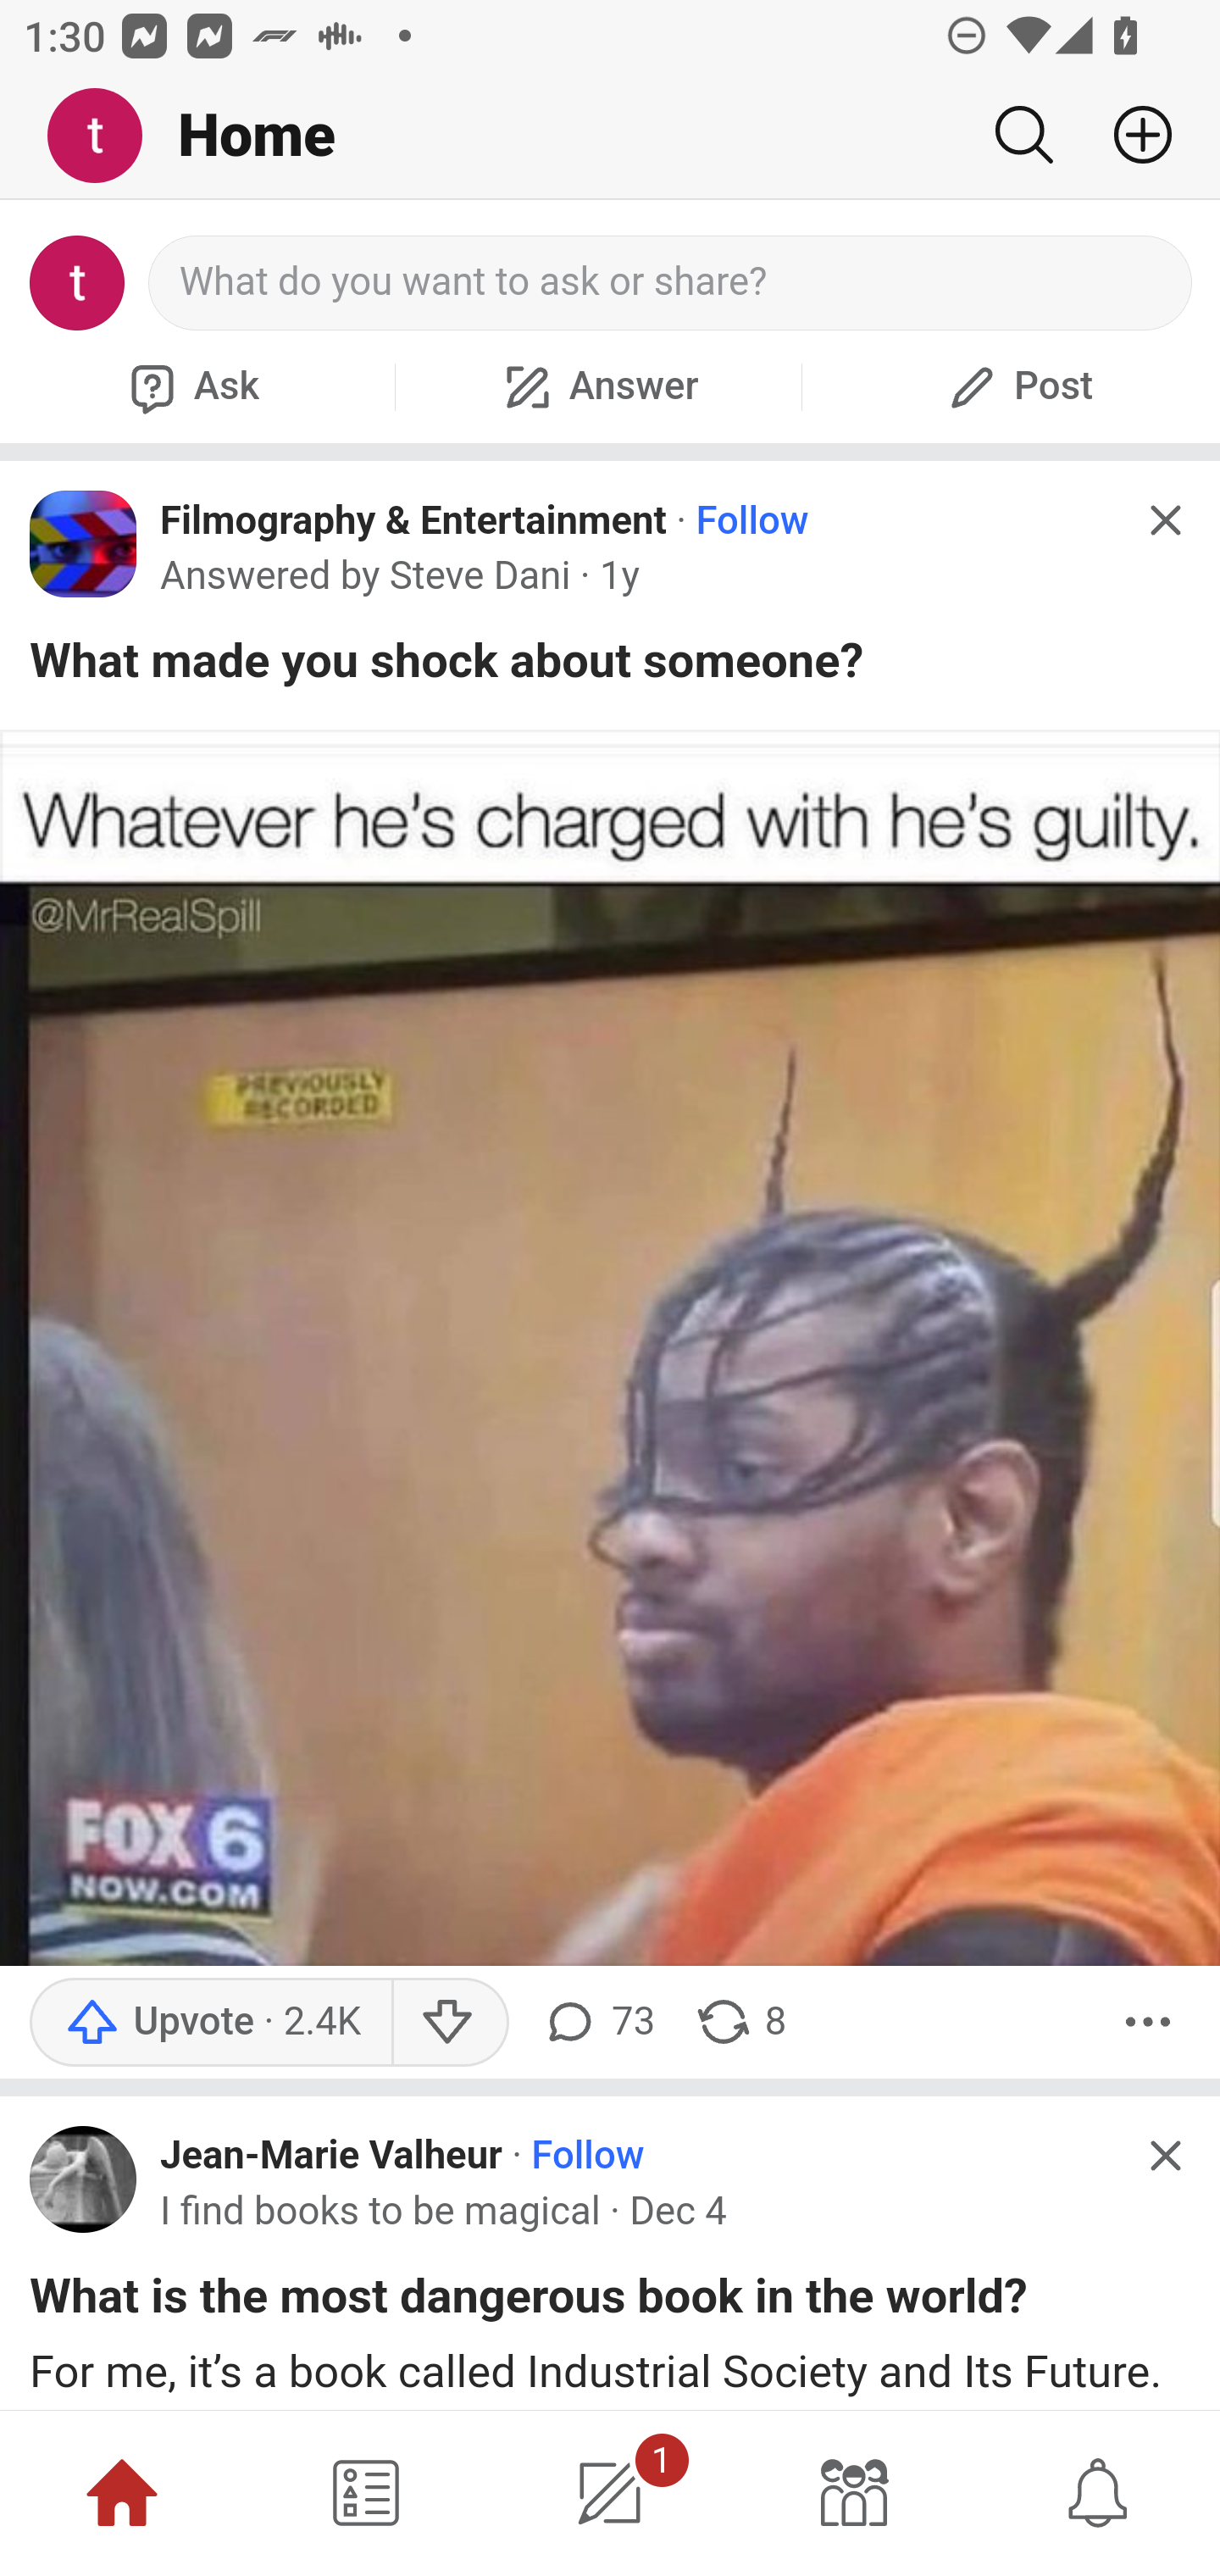 The height and width of the screenshot is (2576, 1220). What do you see at coordinates (449, 2022) in the screenshot?
I see `Downvote` at bounding box center [449, 2022].